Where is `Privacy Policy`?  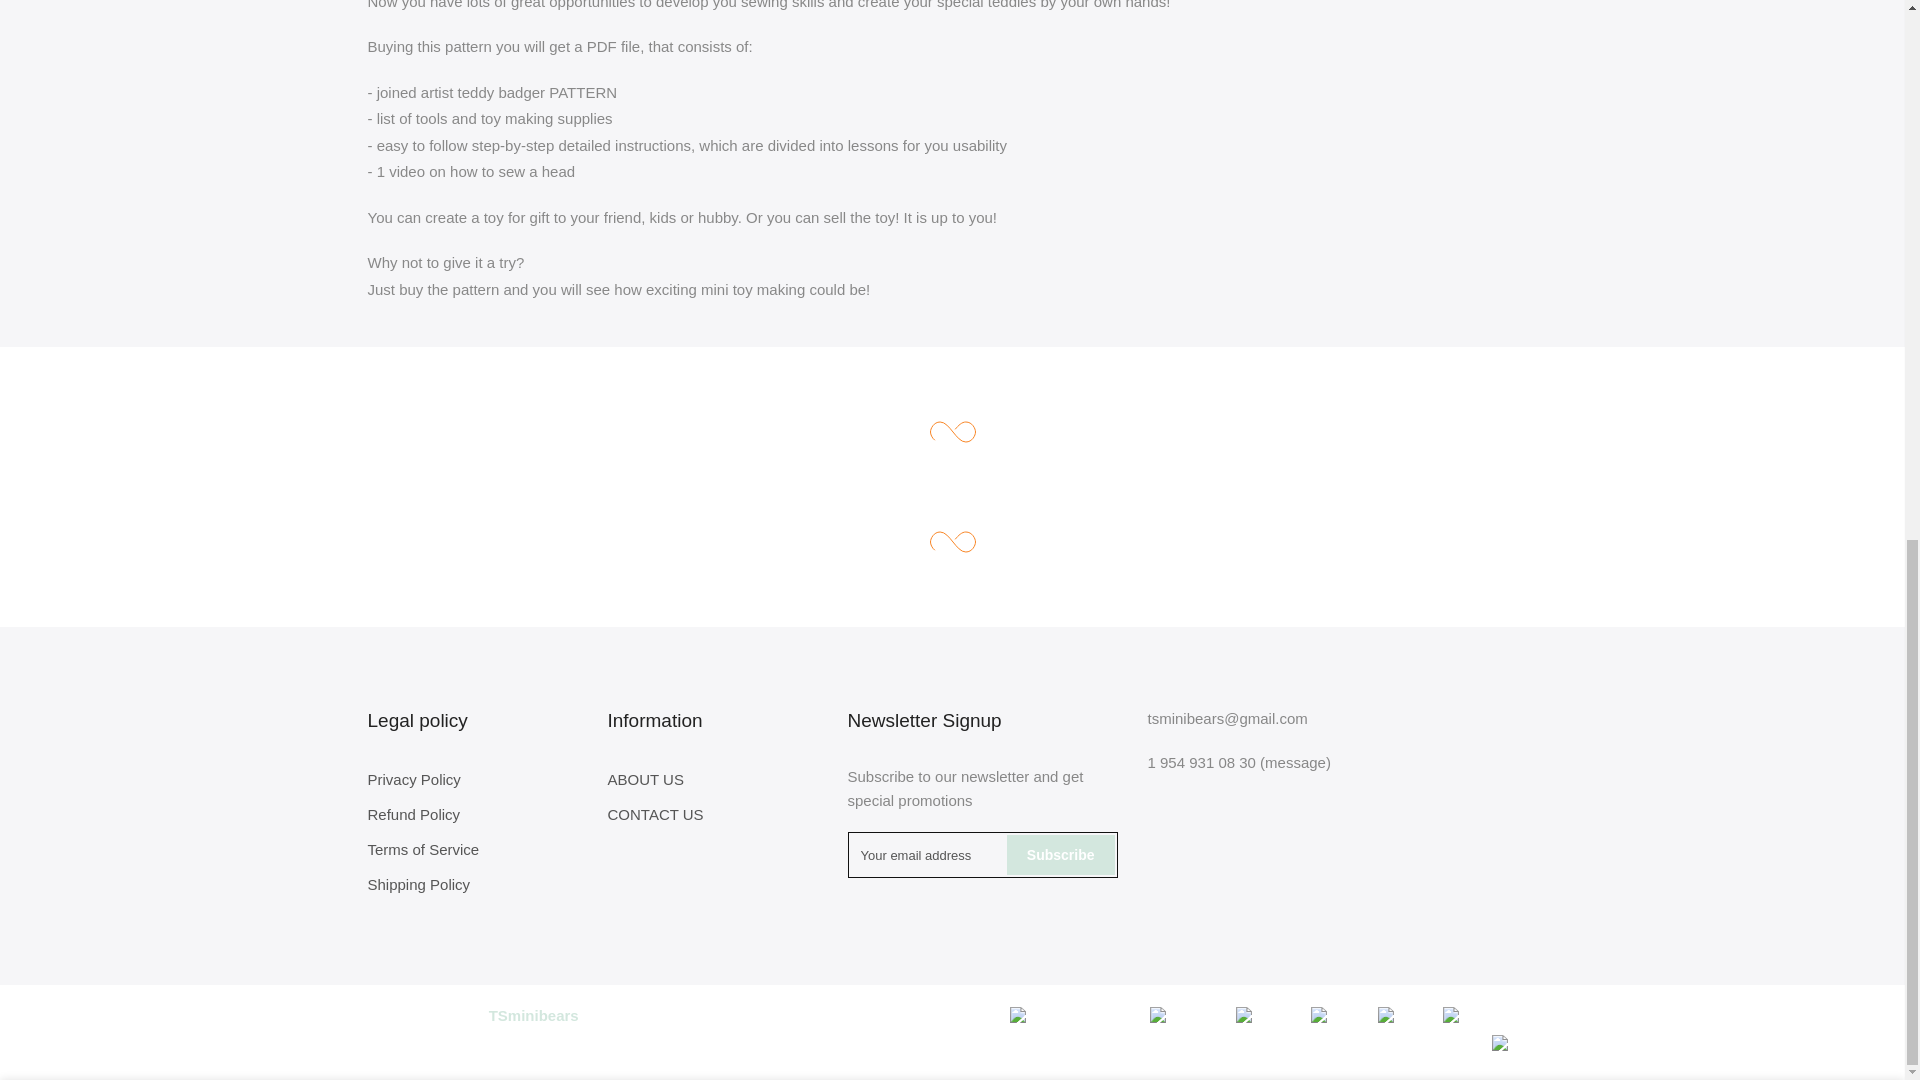 Privacy Policy is located at coordinates (414, 780).